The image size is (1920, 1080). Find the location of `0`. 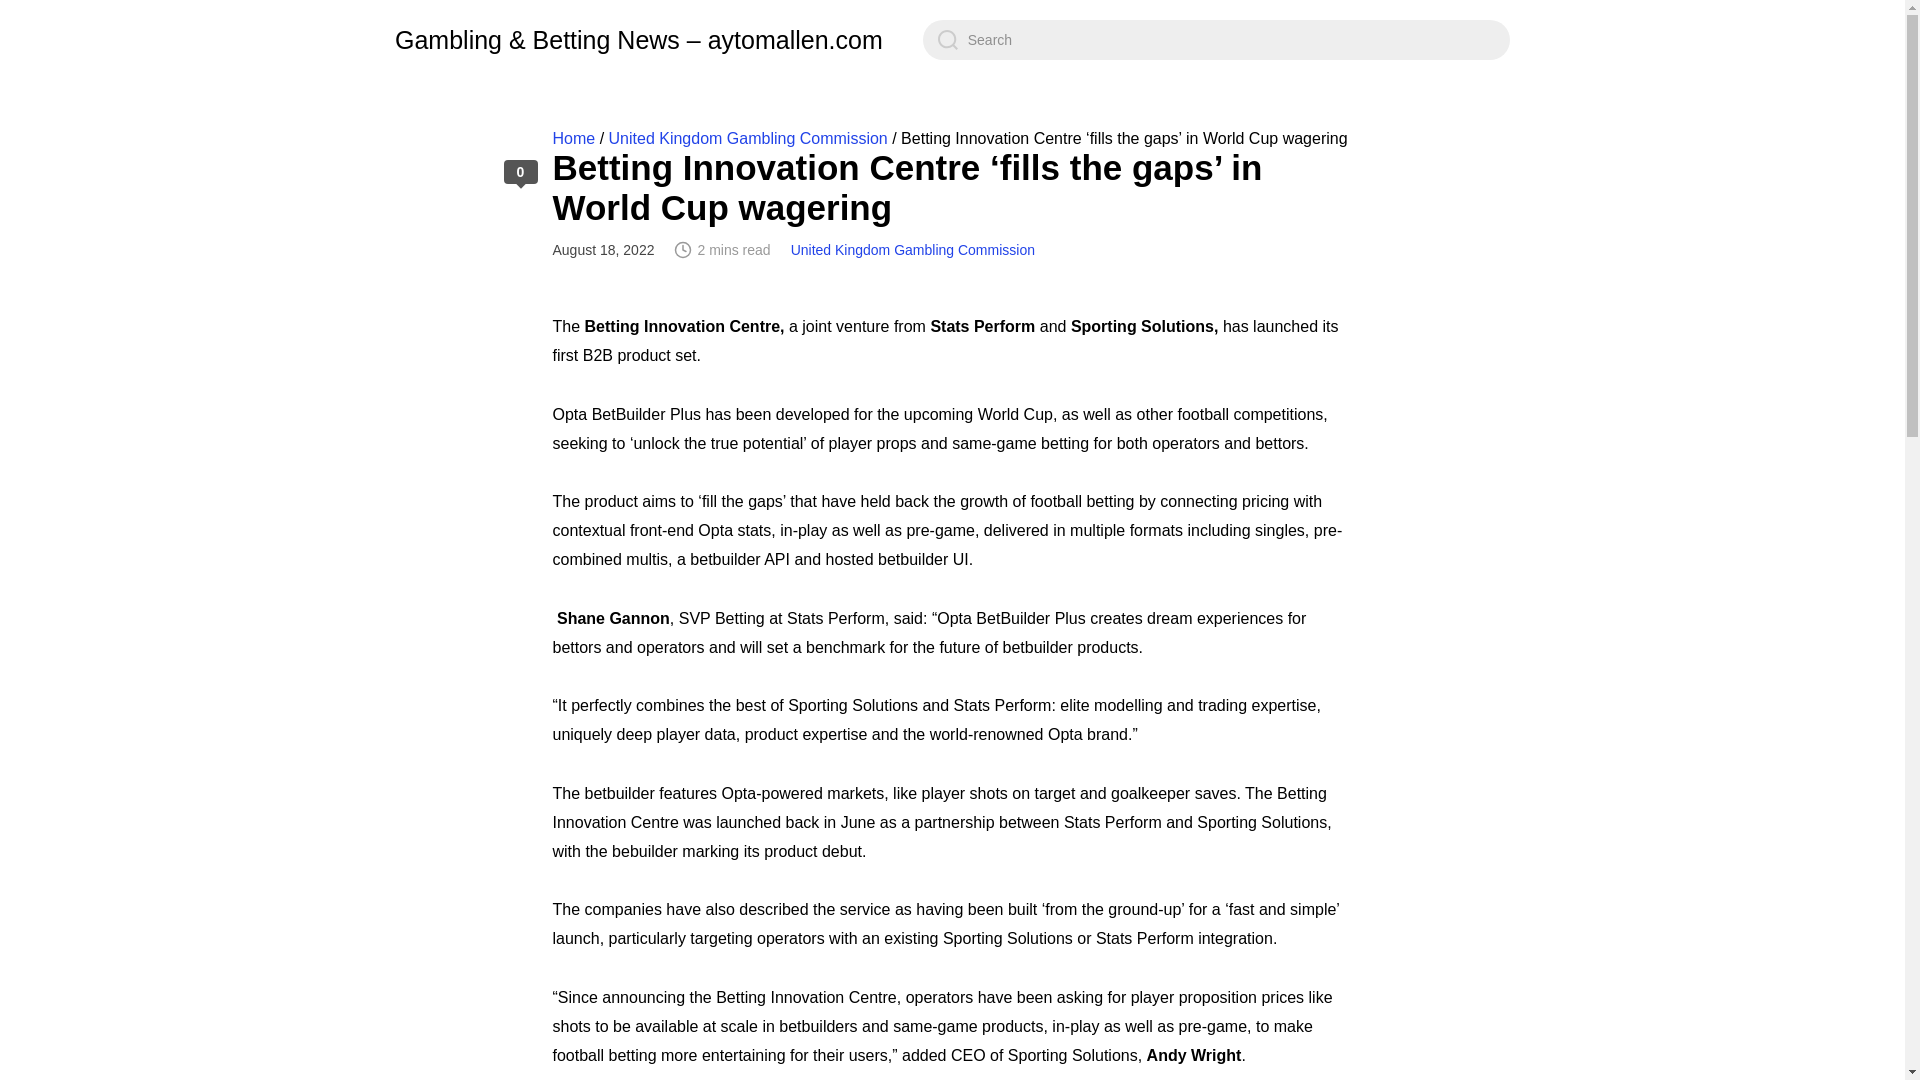

0 is located at coordinates (520, 171).